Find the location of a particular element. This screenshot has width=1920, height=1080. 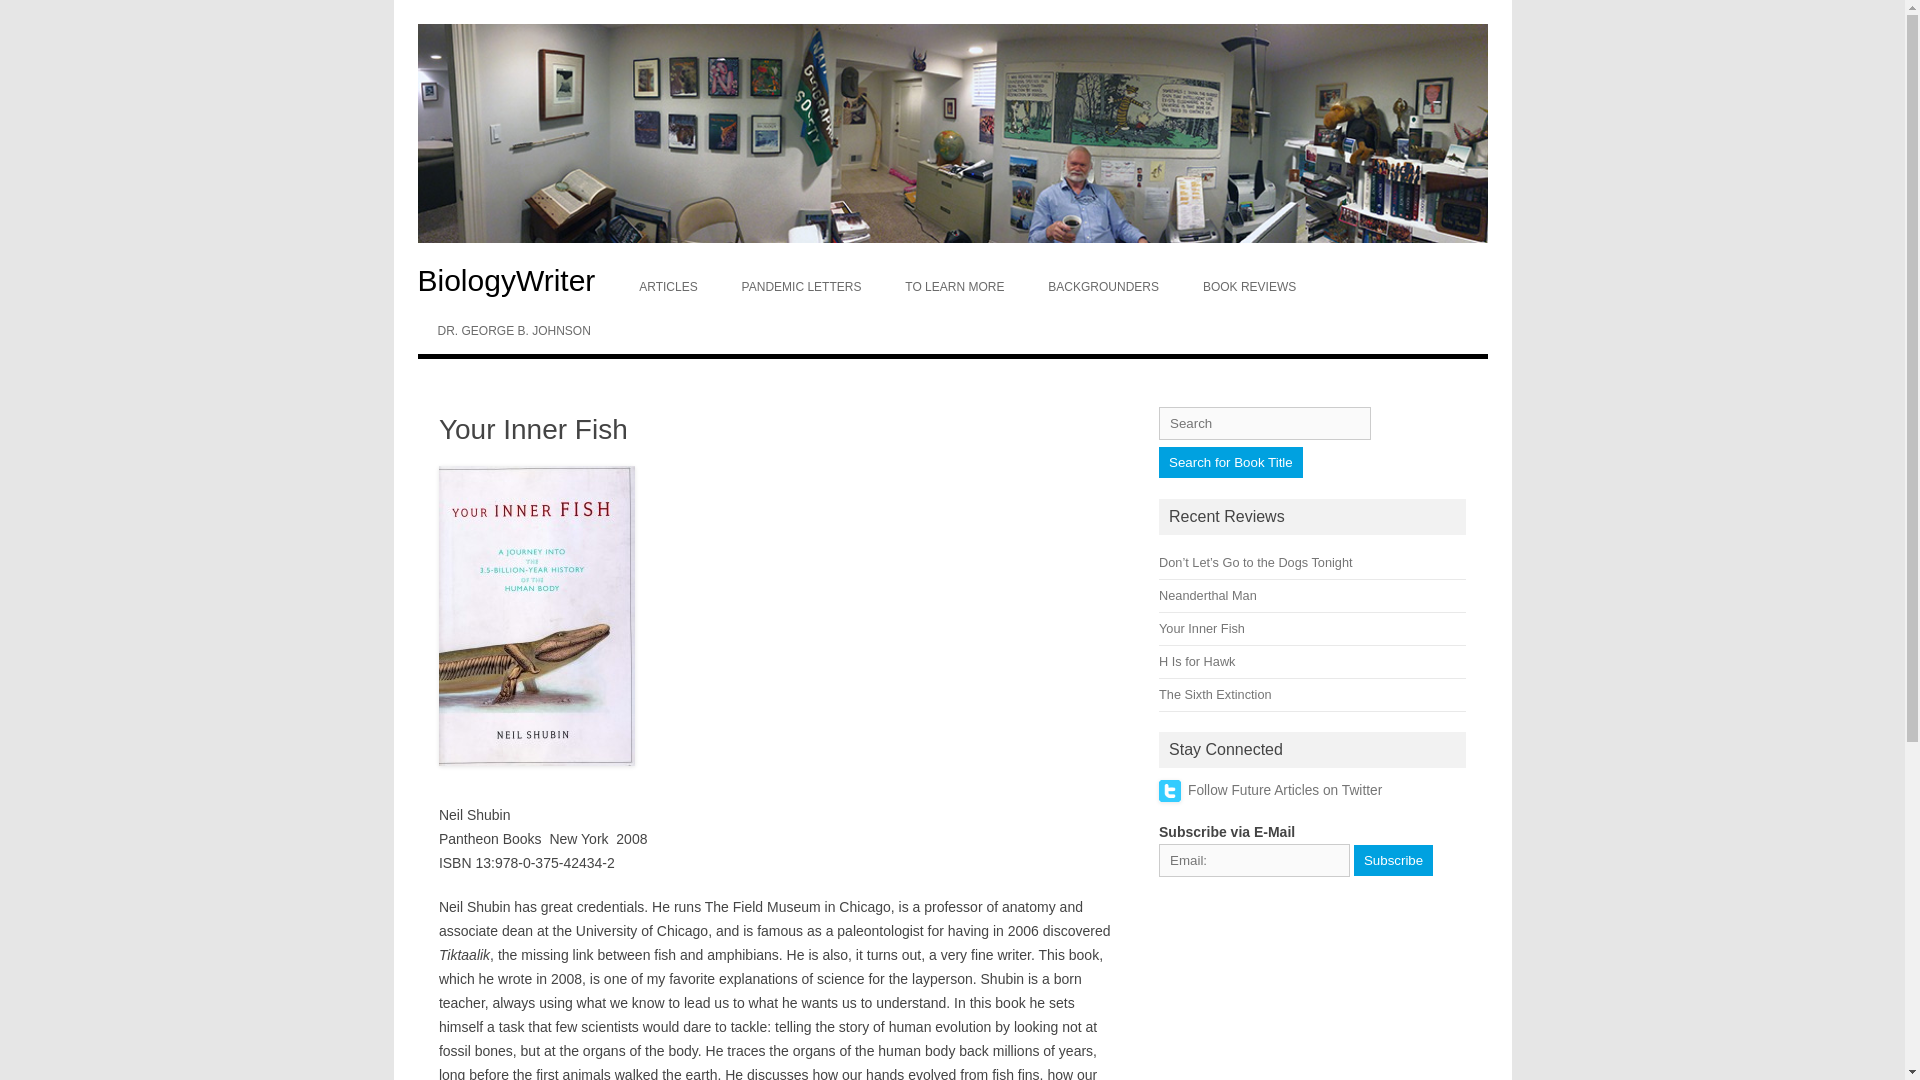

Subscribe is located at coordinates (1392, 858).